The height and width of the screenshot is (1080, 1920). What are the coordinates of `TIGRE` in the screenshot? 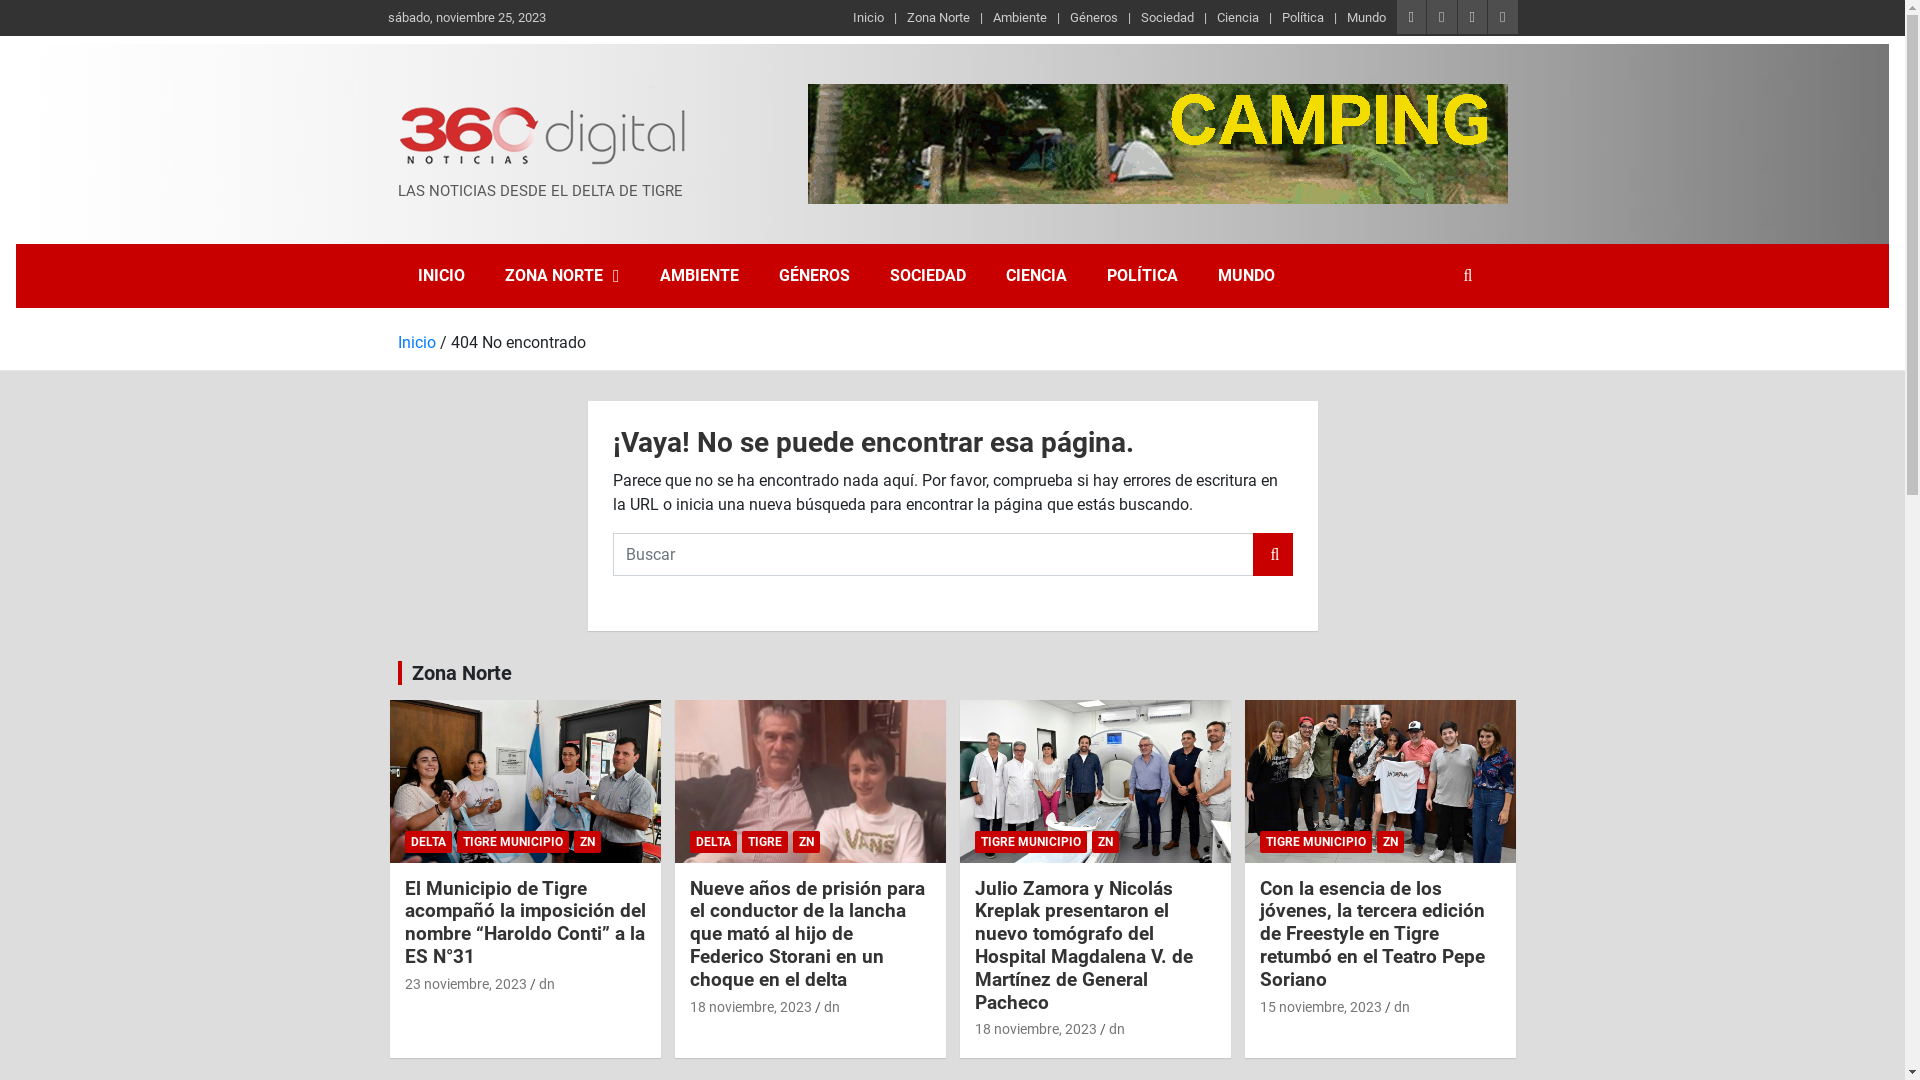 It's located at (765, 842).